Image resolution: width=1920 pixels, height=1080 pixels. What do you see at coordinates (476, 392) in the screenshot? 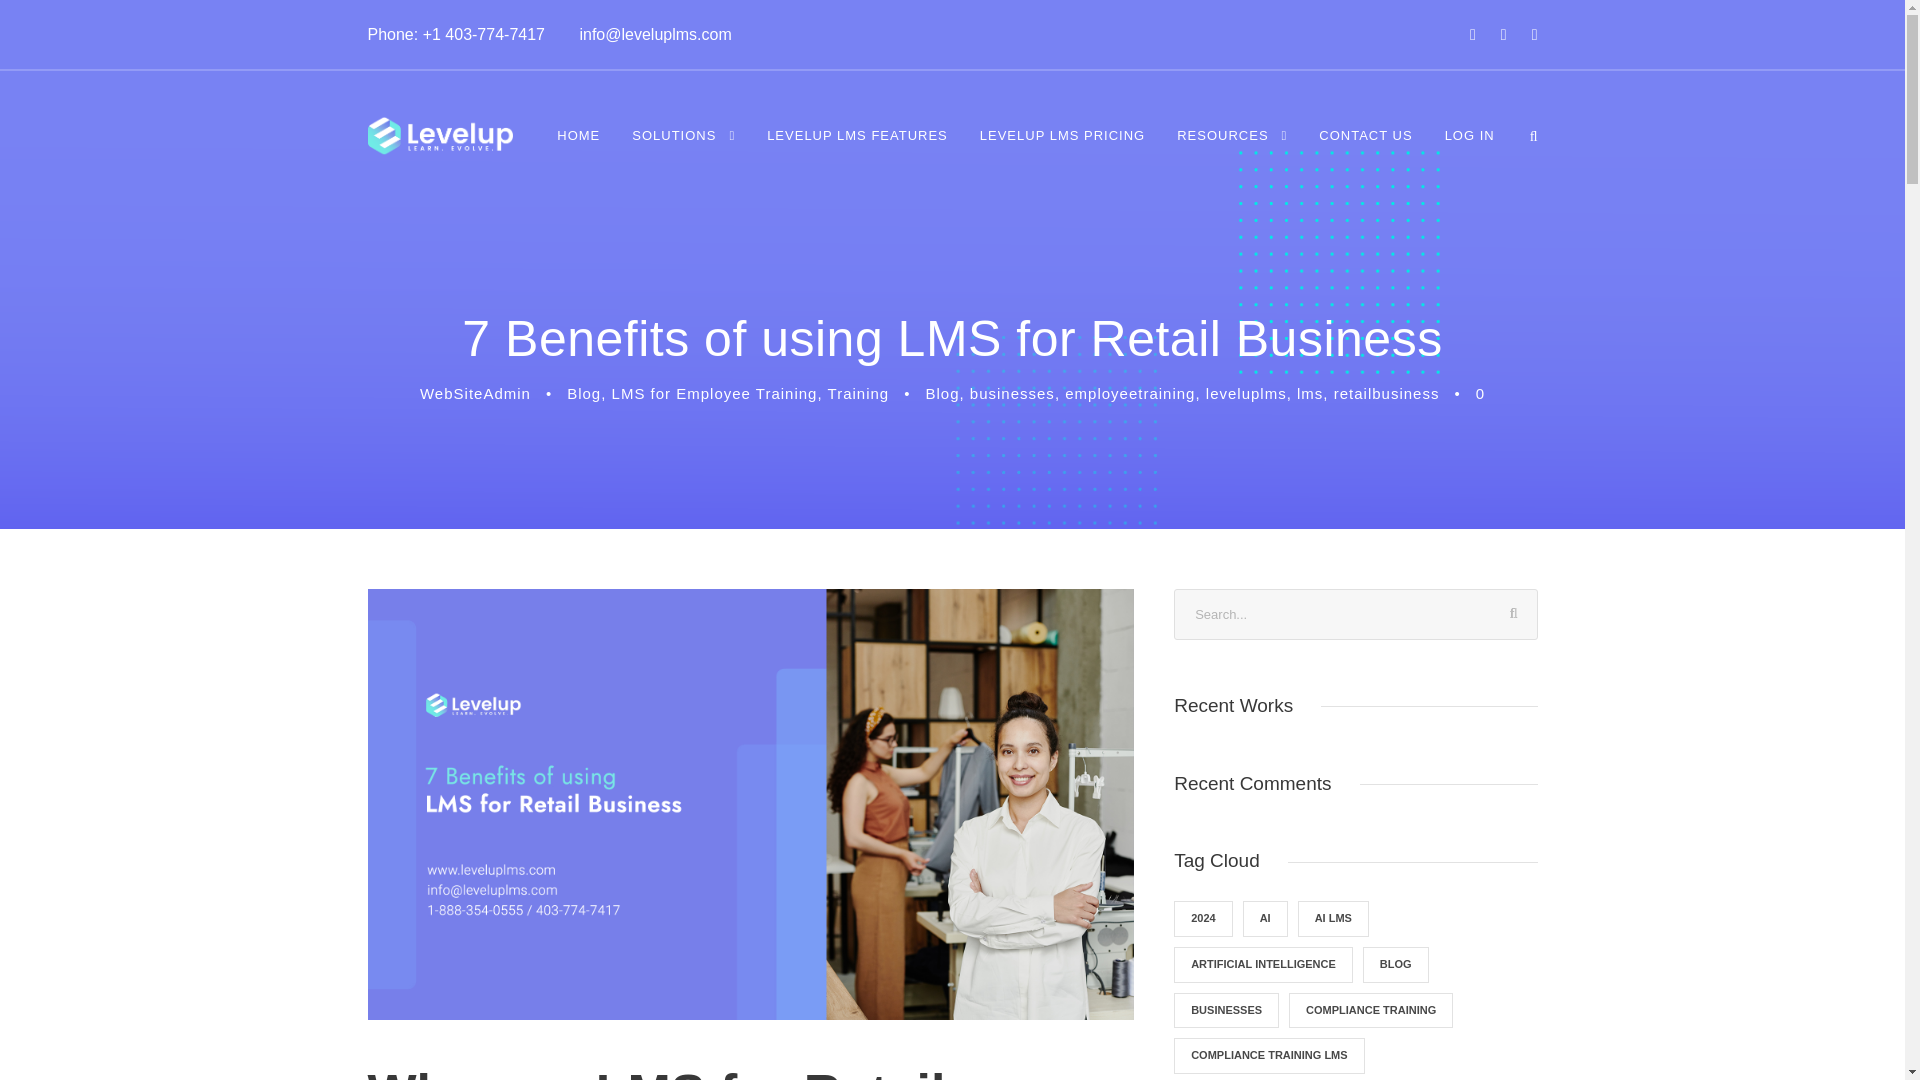
I see `WebSiteAdmin` at bounding box center [476, 392].